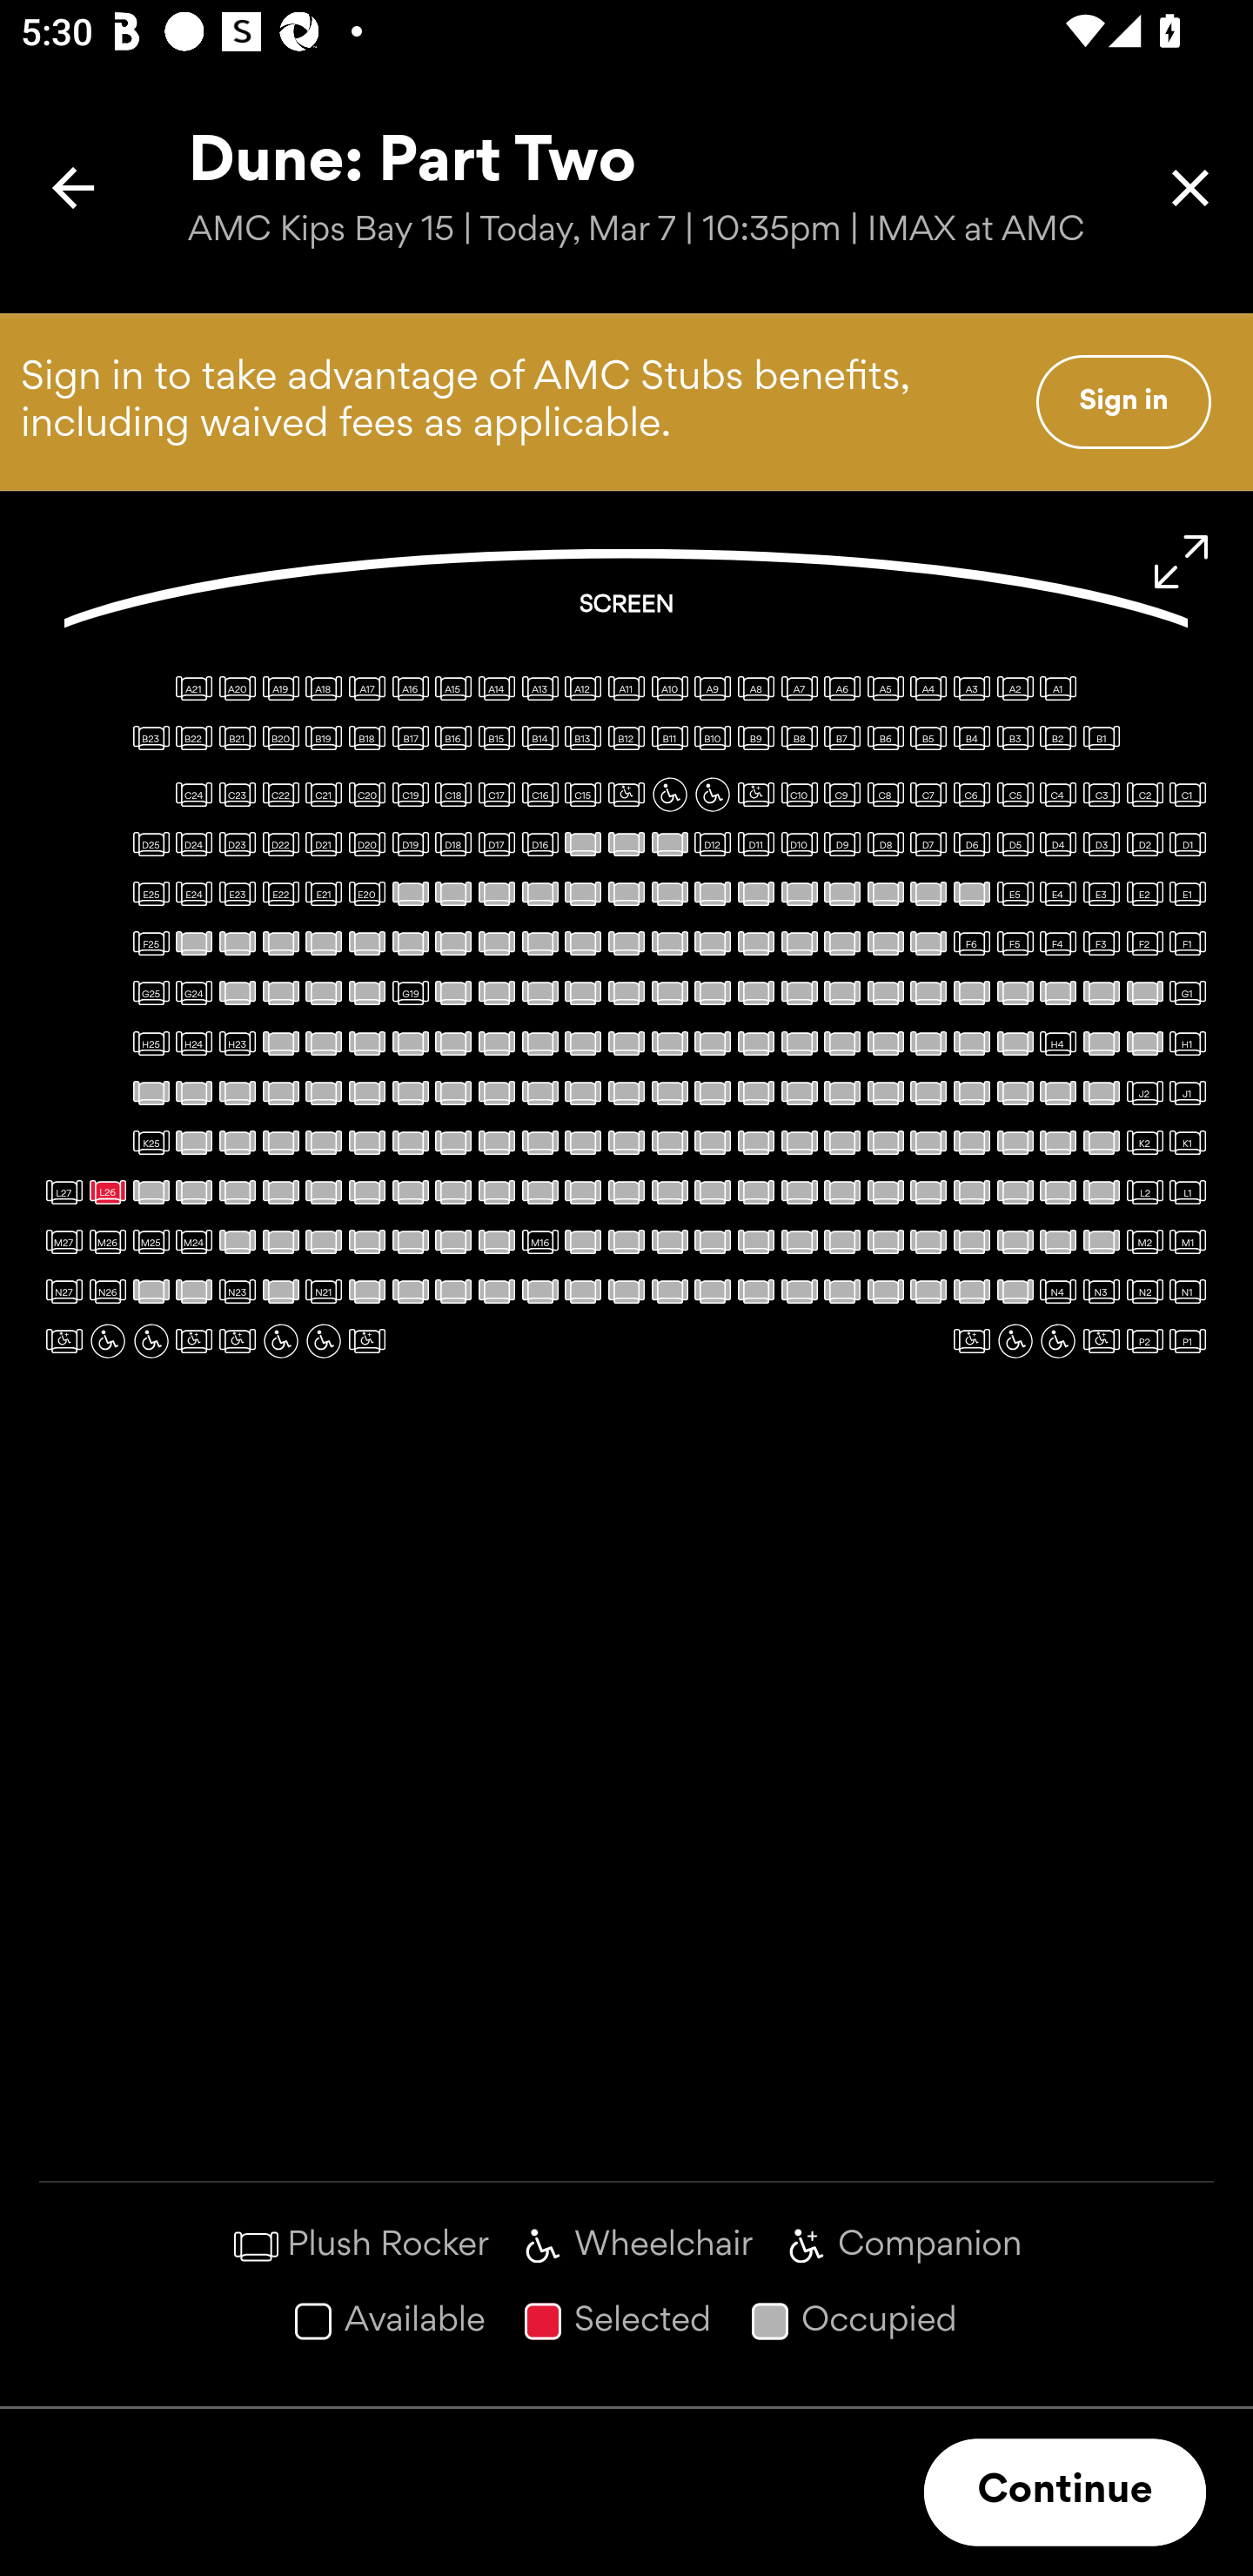 This screenshot has height=2576, width=1253. What do you see at coordinates (583, 688) in the screenshot?
I see `A12, Regular seat, available` at bounding box center [583, 688].